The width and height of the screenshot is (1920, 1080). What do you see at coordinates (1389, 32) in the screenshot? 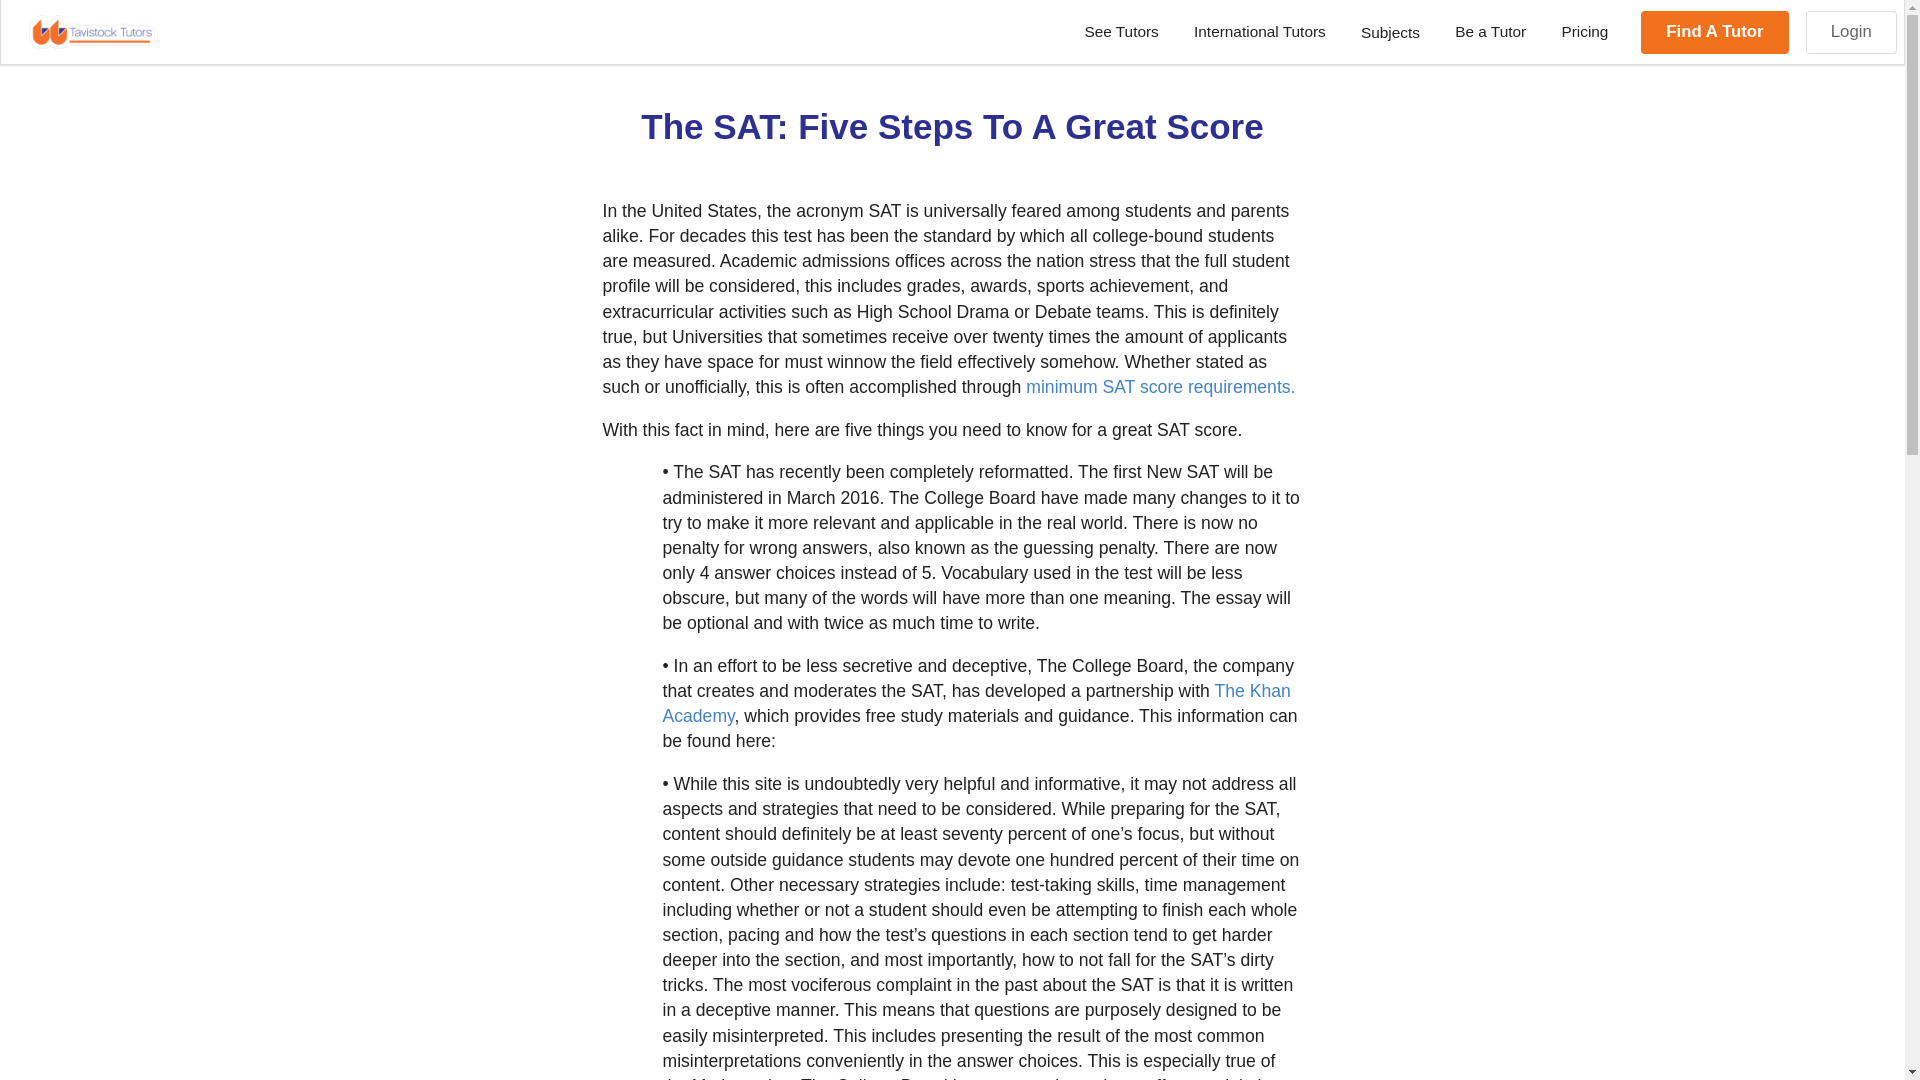
I see `Subjects` at bounding box center [1389, 32].